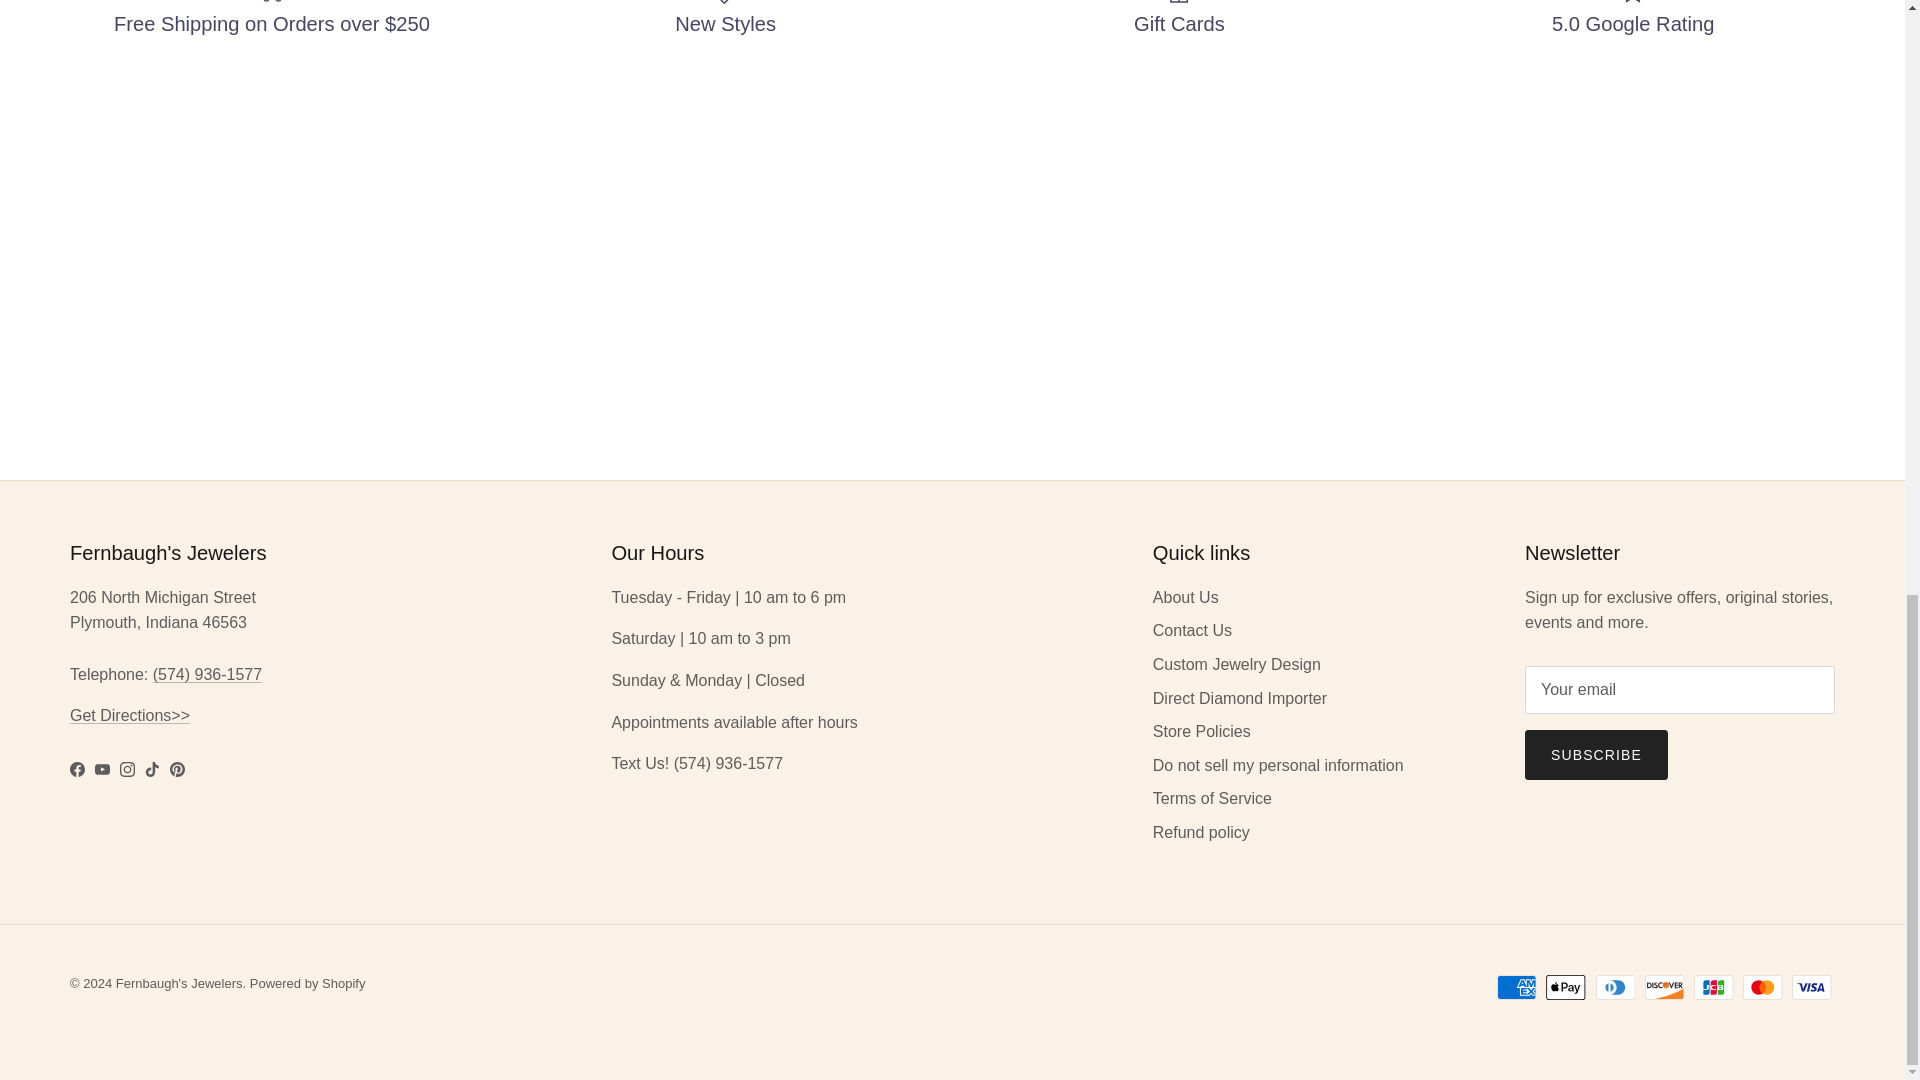 The image size is (1920, 1080). Describe the element at coordinates (1762, 988) in the screenshot. I see `Mastercard` at that location.